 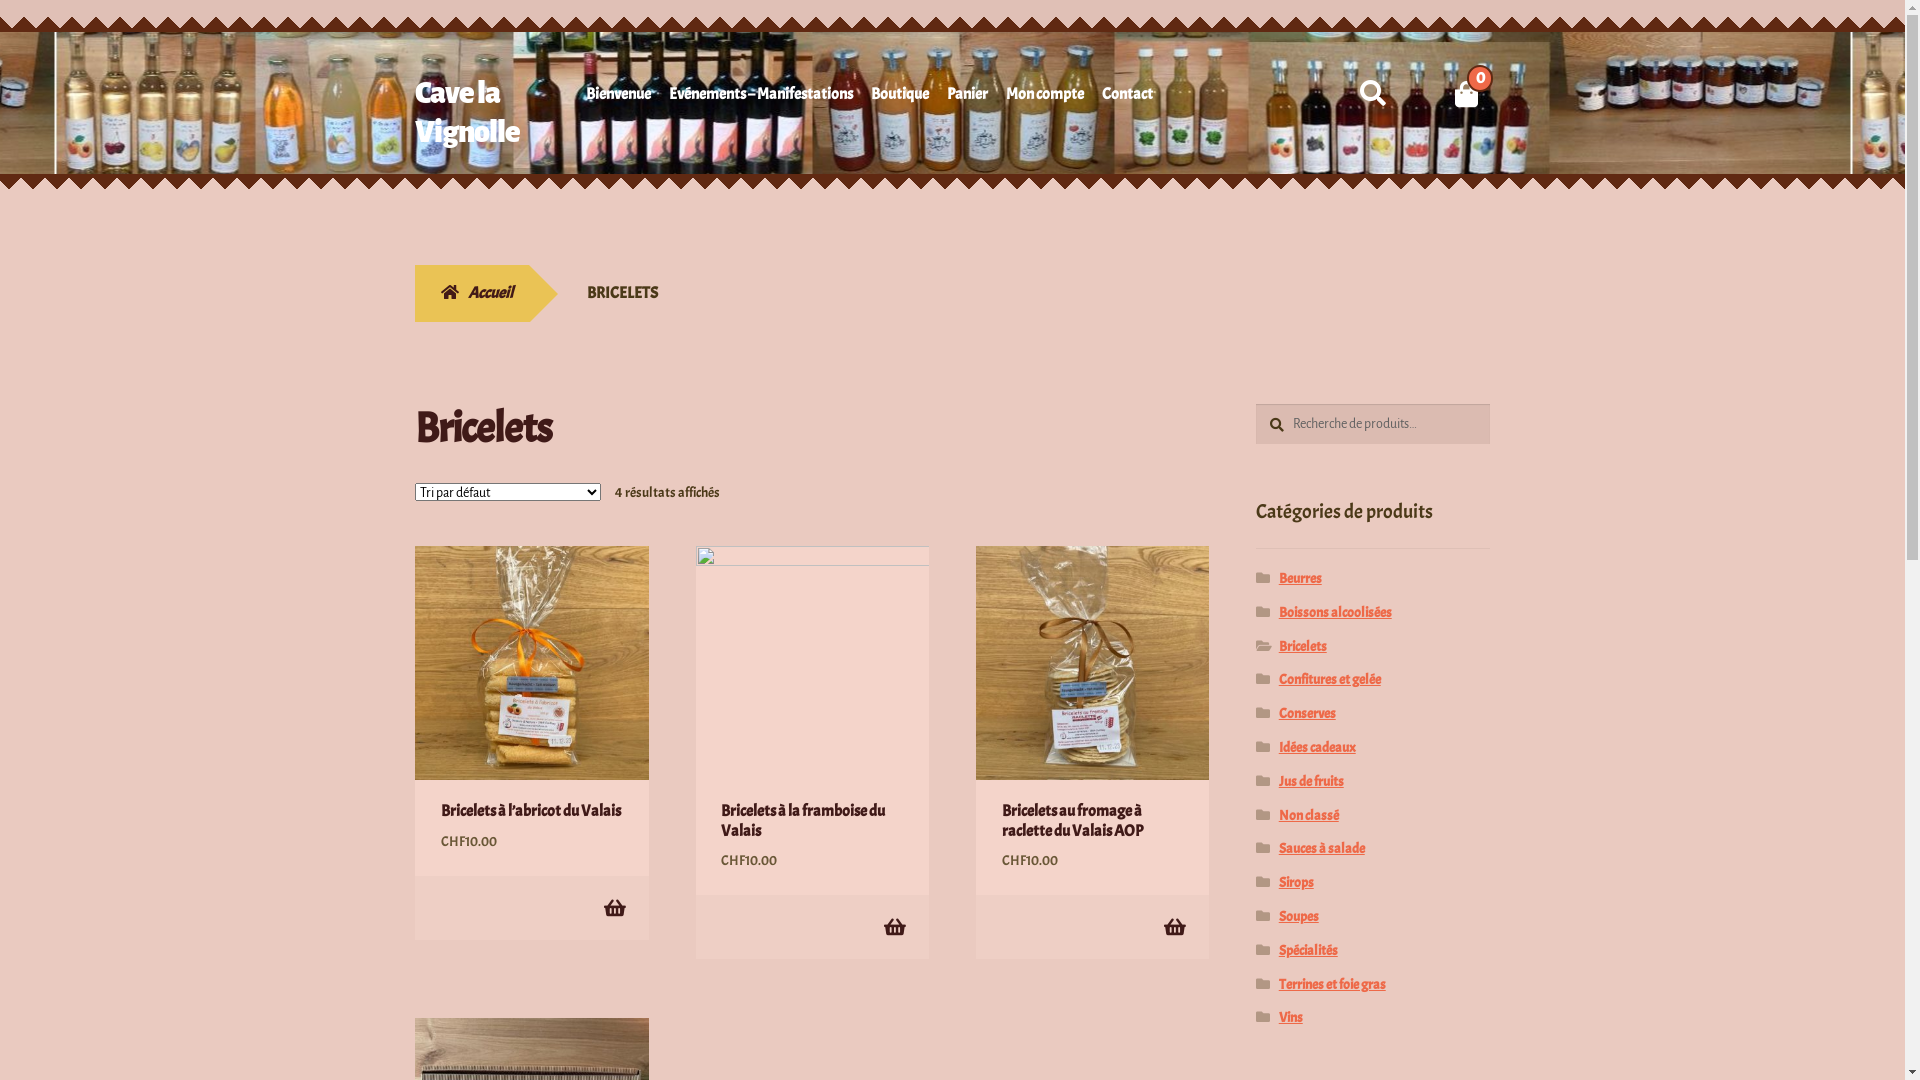 What do you see at coordinates (468, 112) in the screenshot?
I see `Cave la Vignolle` at bounding box center [468, 112].